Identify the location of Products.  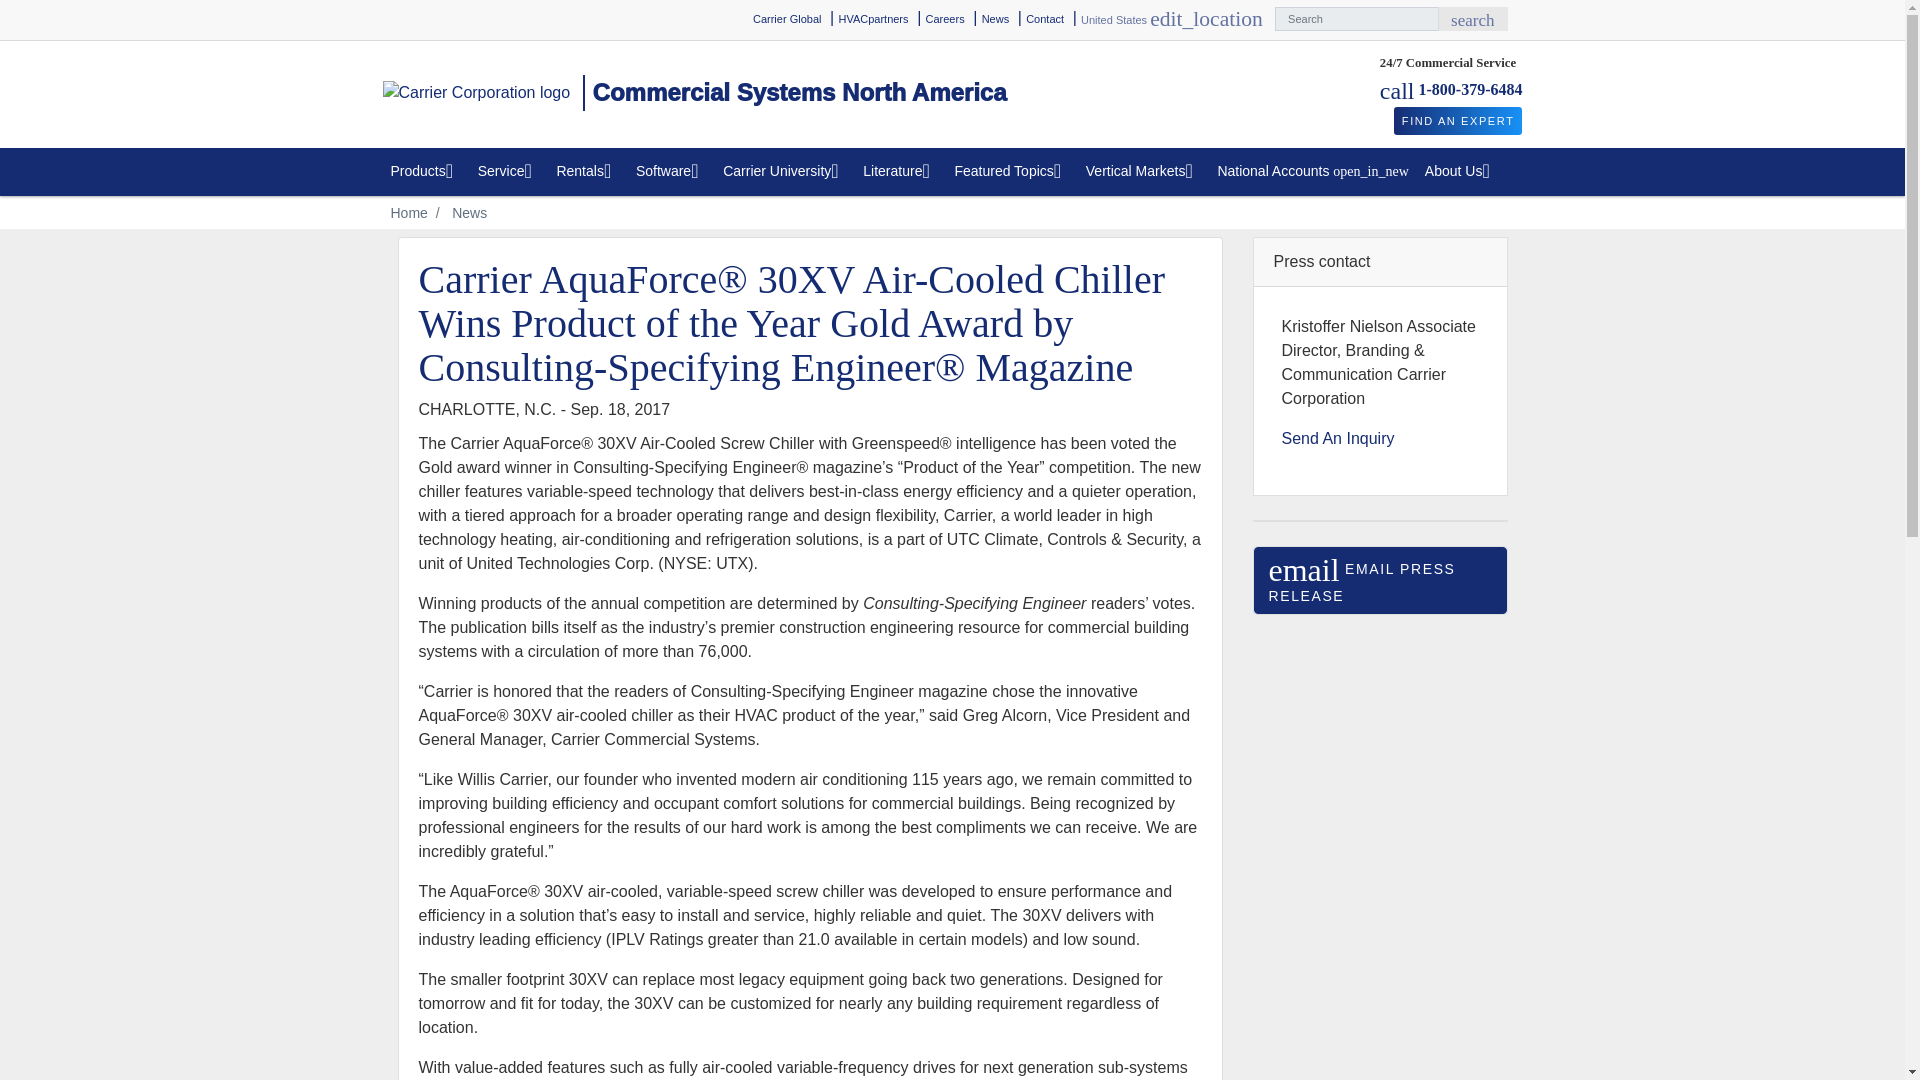
(425, 171).